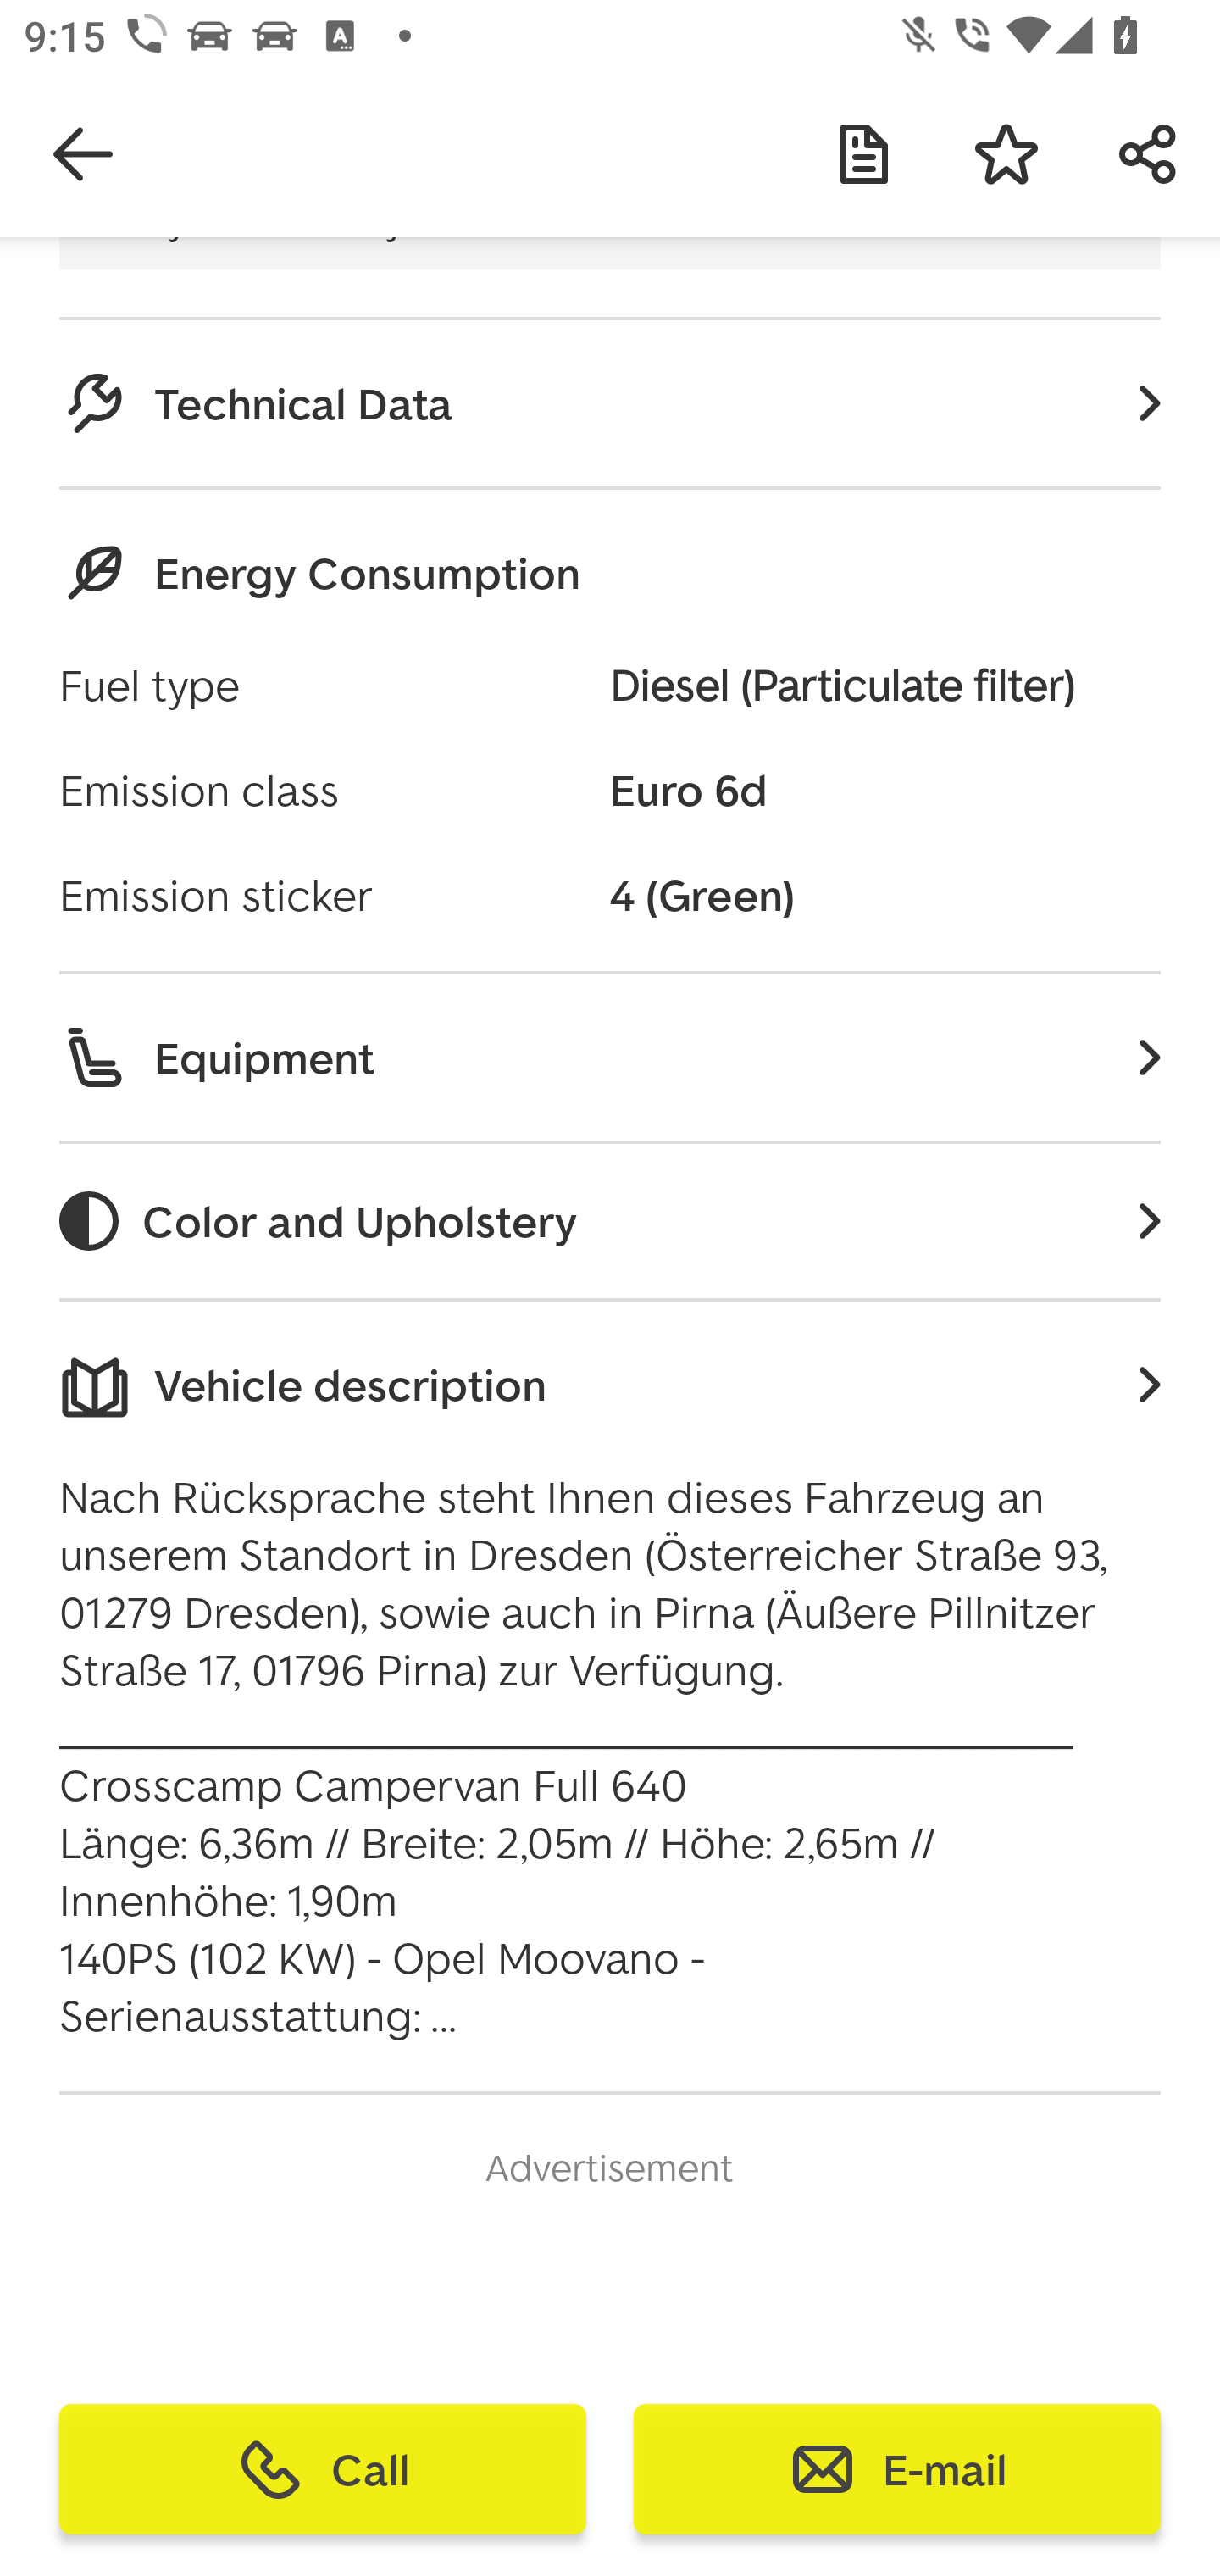  I want to click on My Notes, so click(864, 154).